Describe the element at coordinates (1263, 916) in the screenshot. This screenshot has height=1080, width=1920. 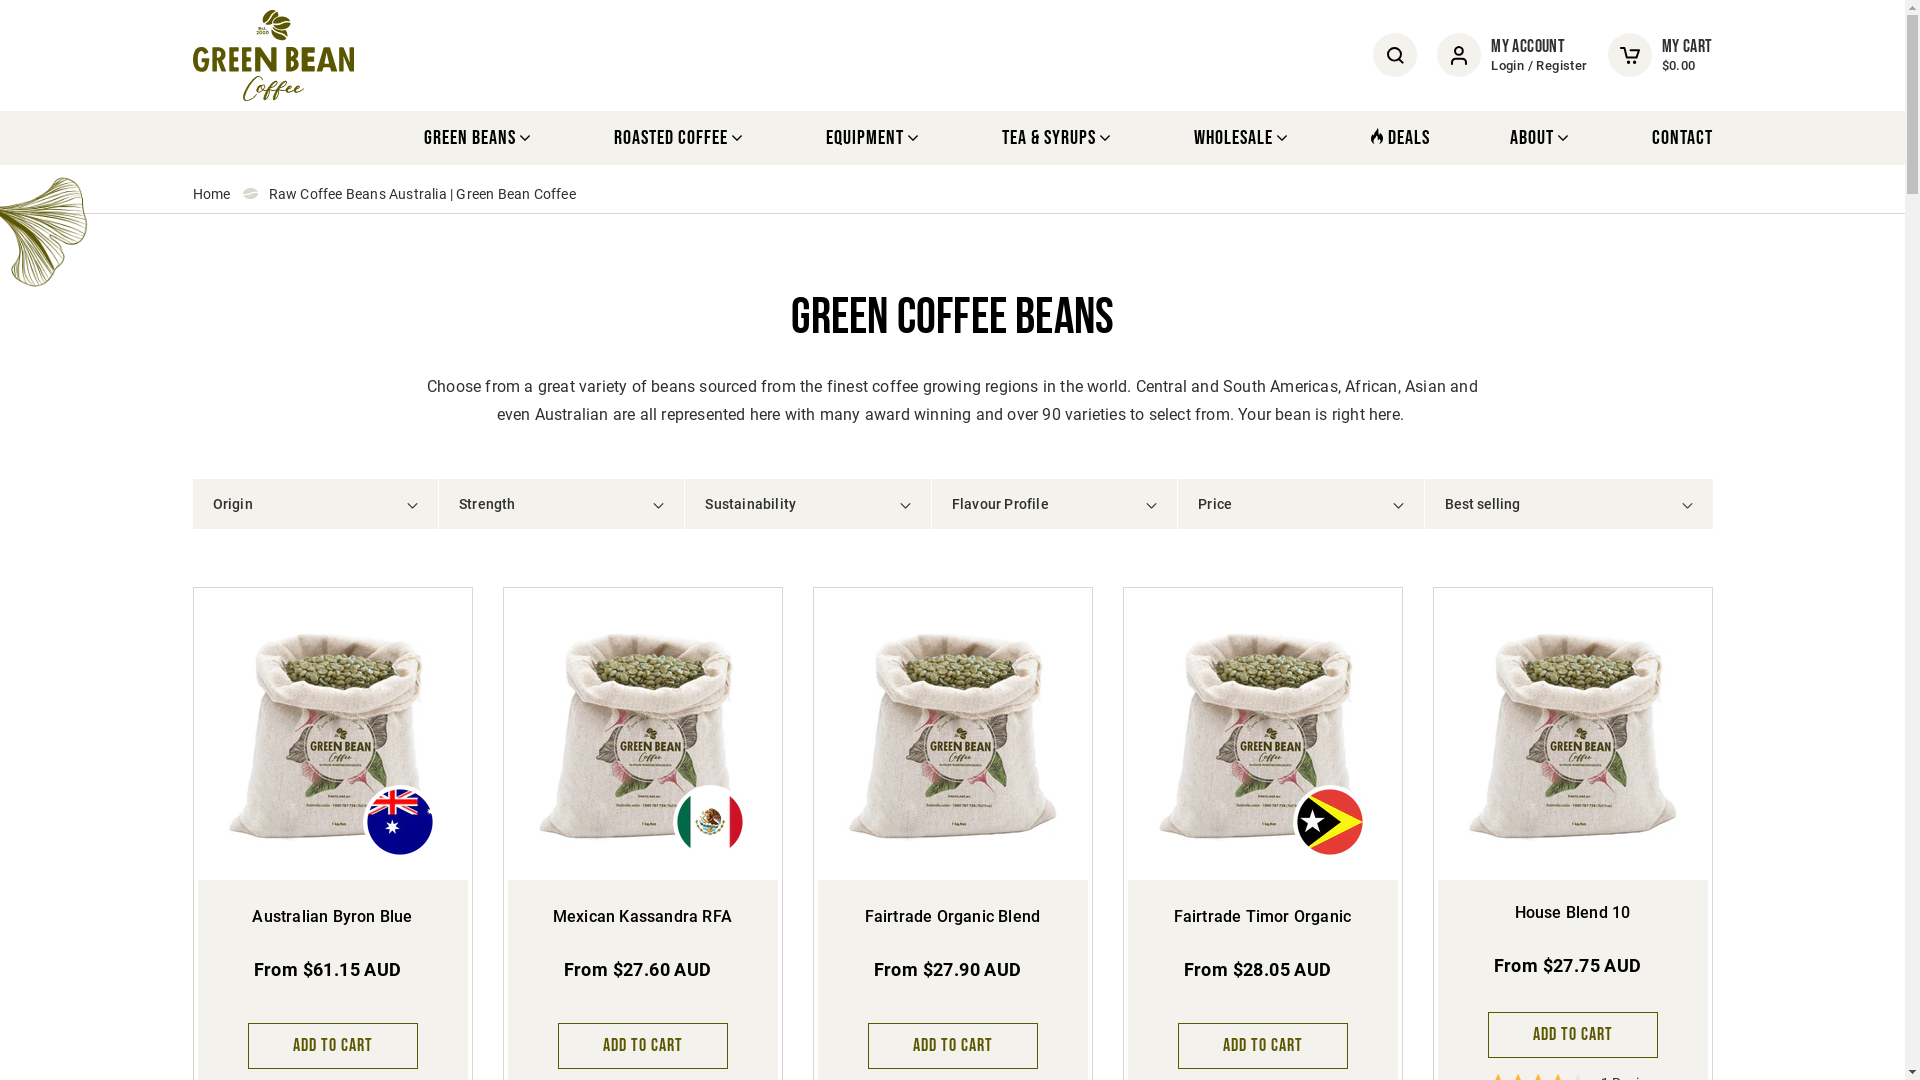
I see `Fairtrade Timor Organic` at that location.